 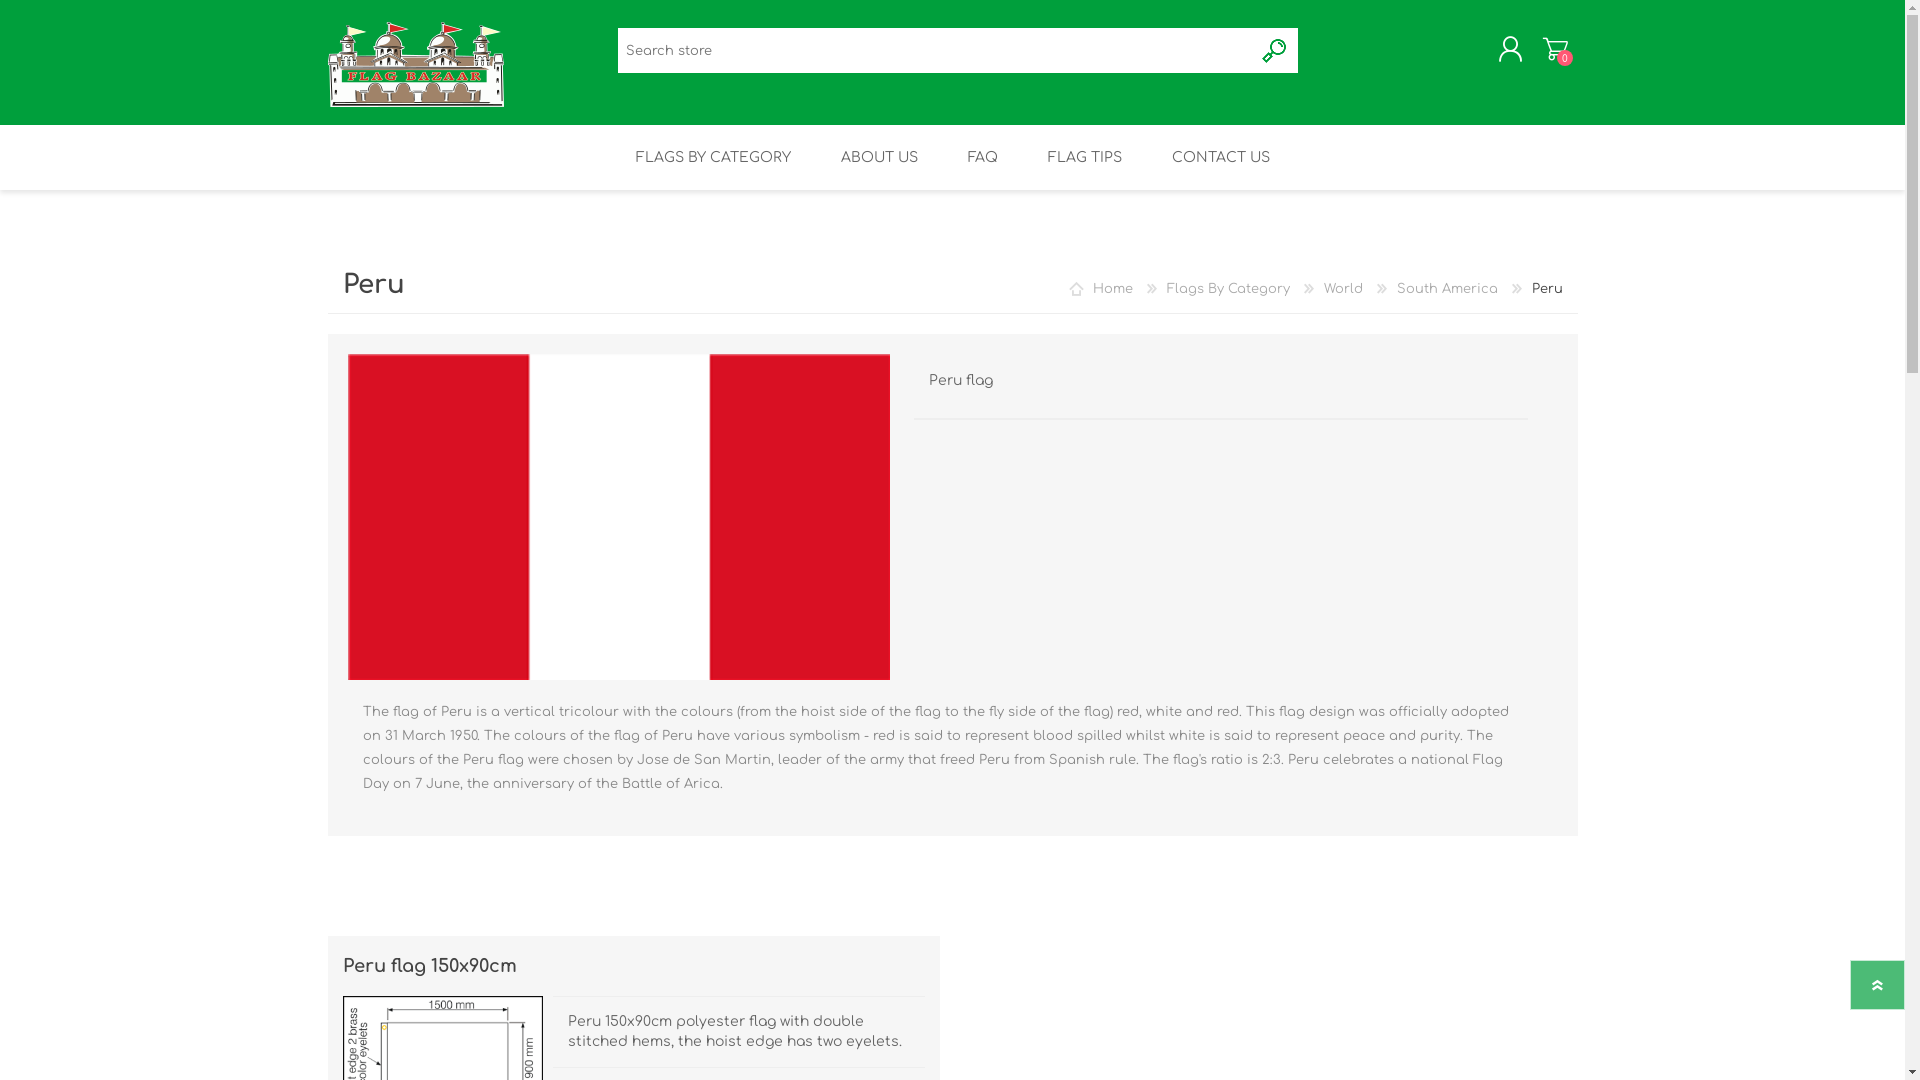 I want to click on ABOUT US, so click(x=880, y=158).